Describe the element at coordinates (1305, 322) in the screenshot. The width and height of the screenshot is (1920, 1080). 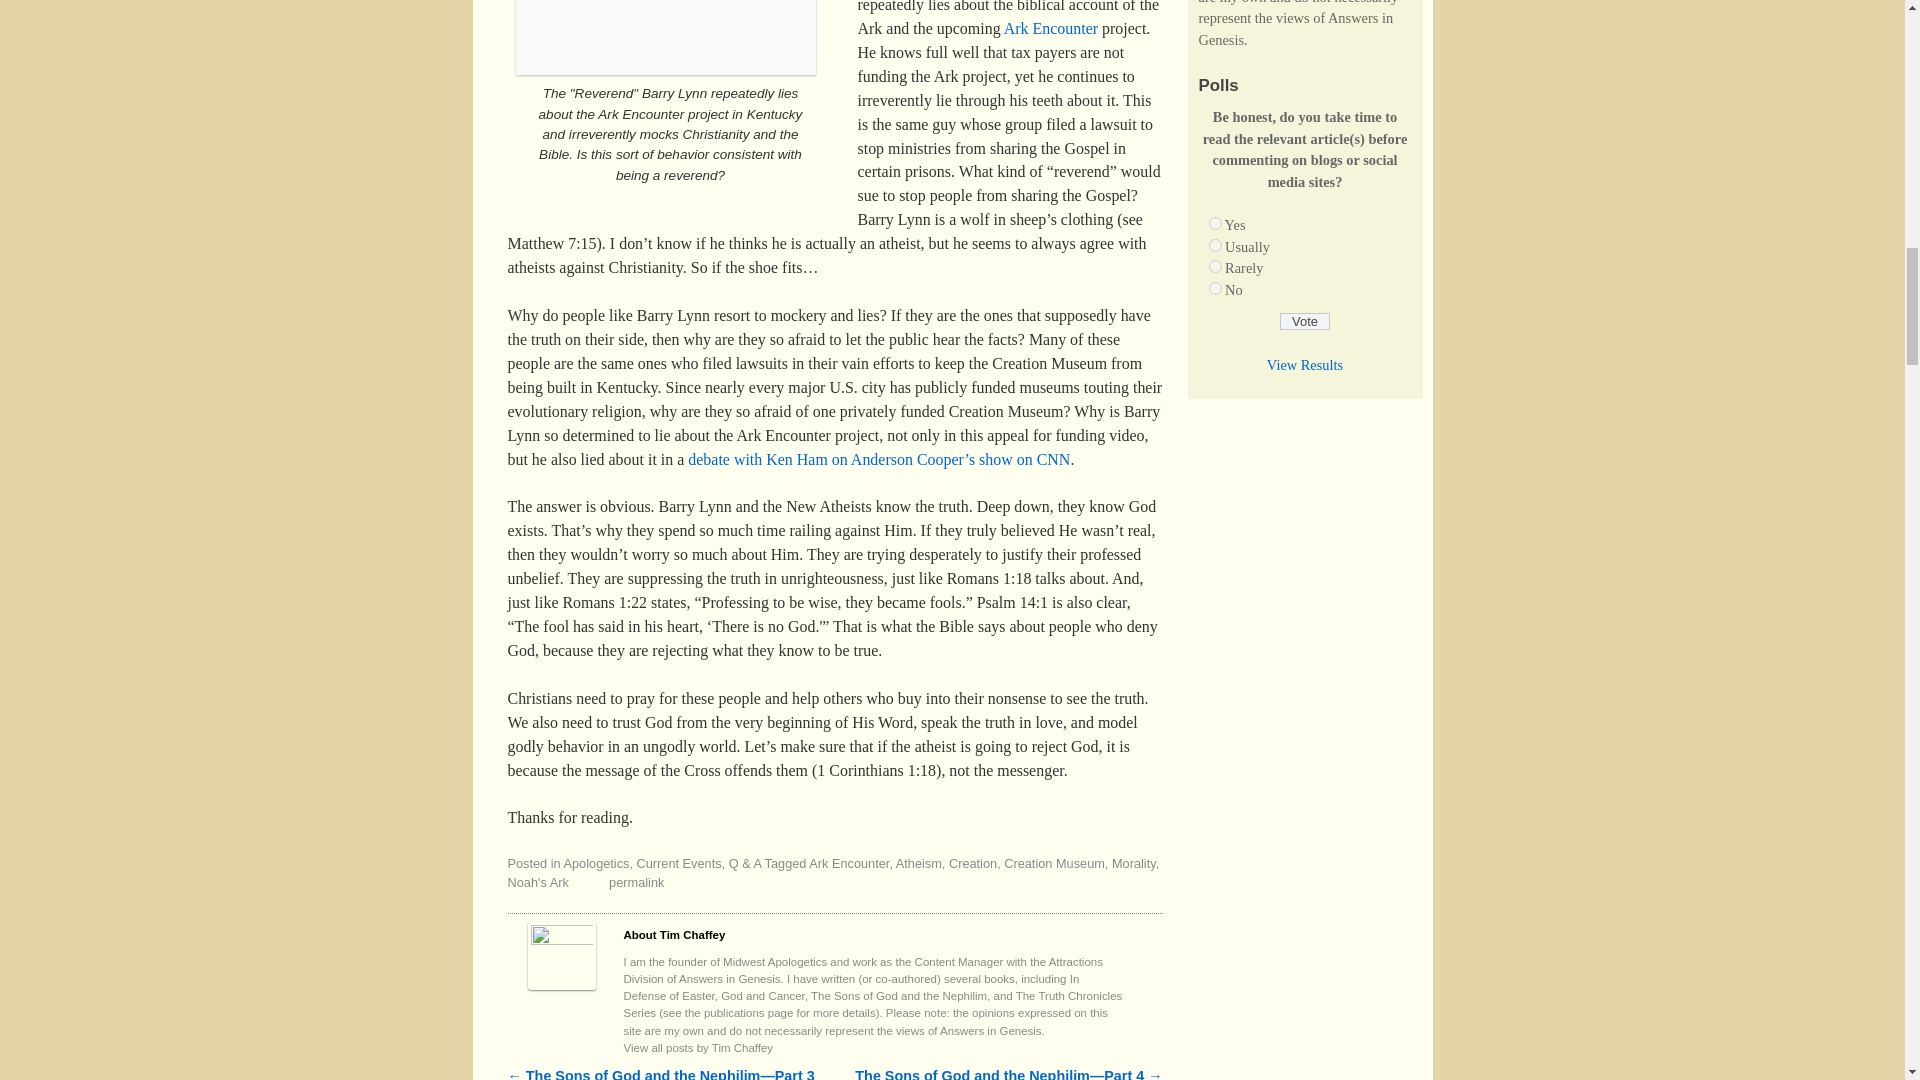
I see `   Vote   ` at that location.